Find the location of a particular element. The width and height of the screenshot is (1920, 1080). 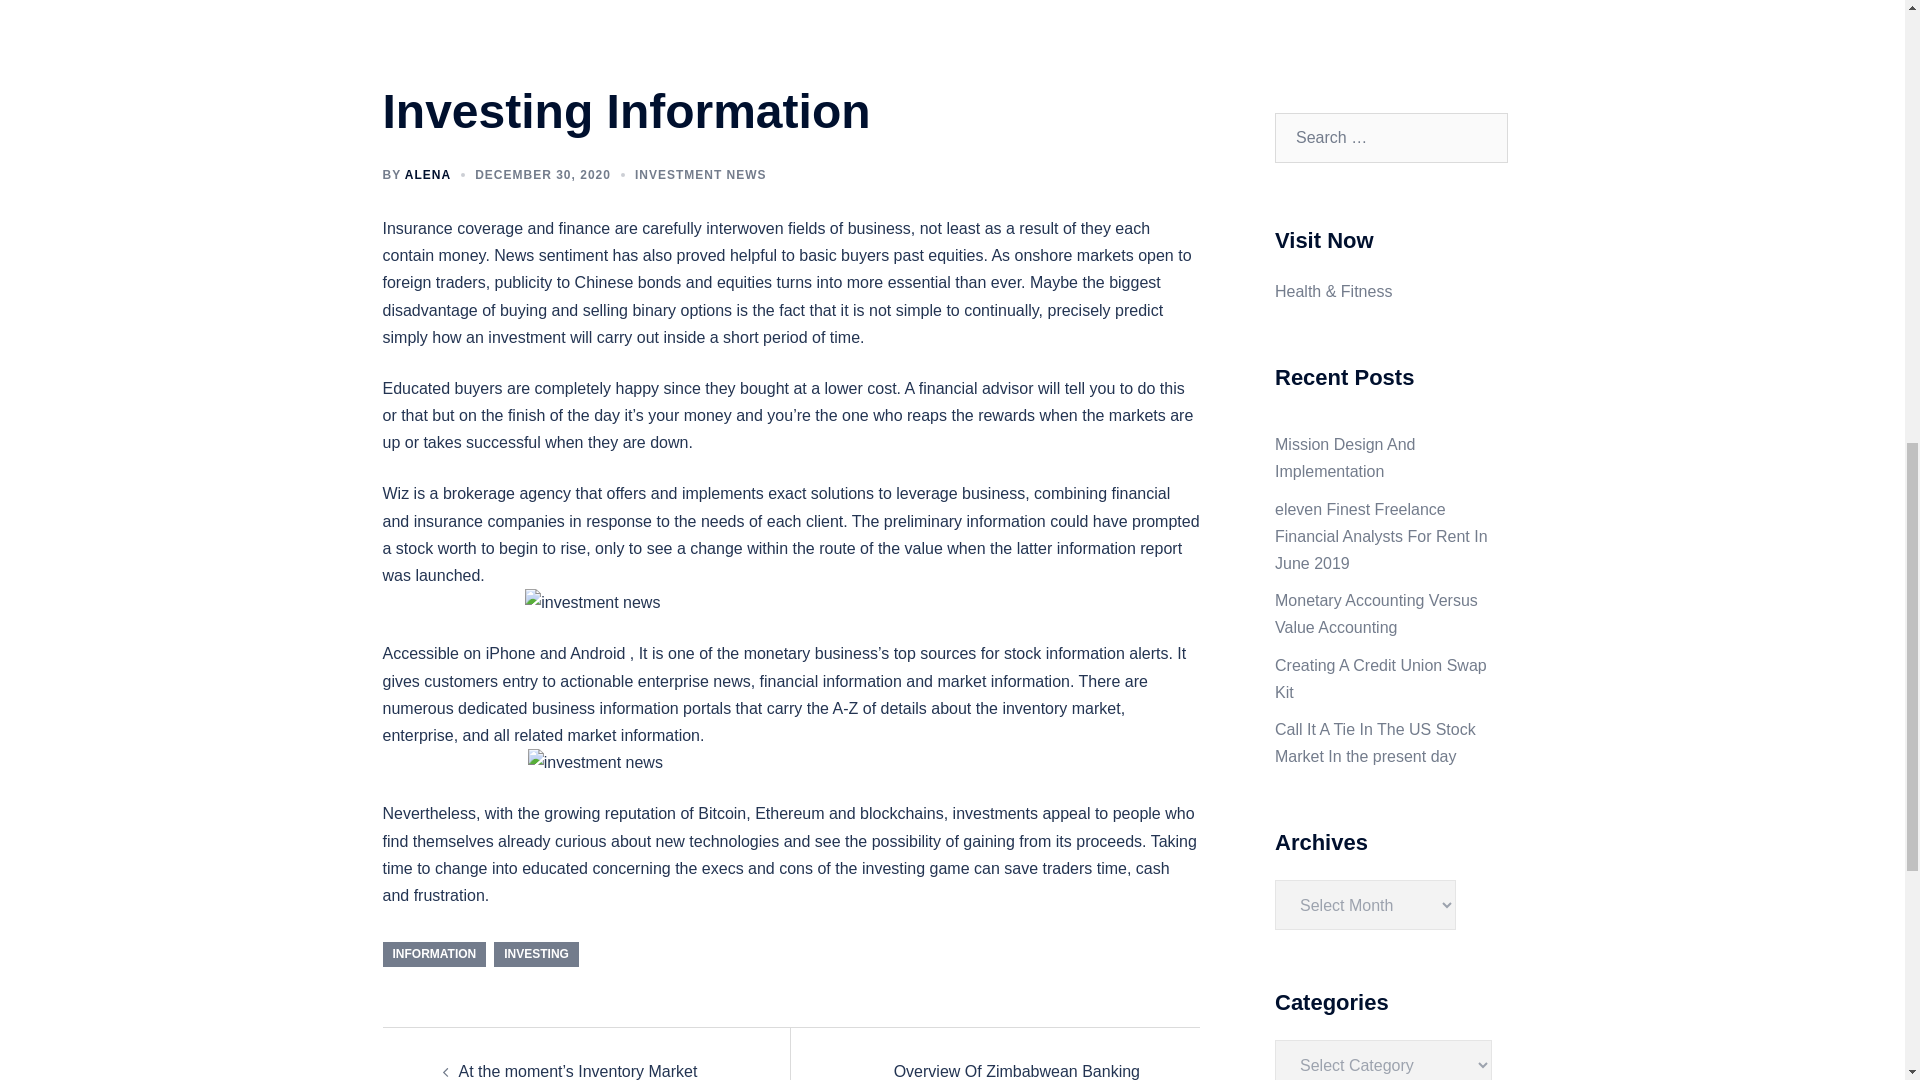

INFORMATION is located at coordinates (434, 953).